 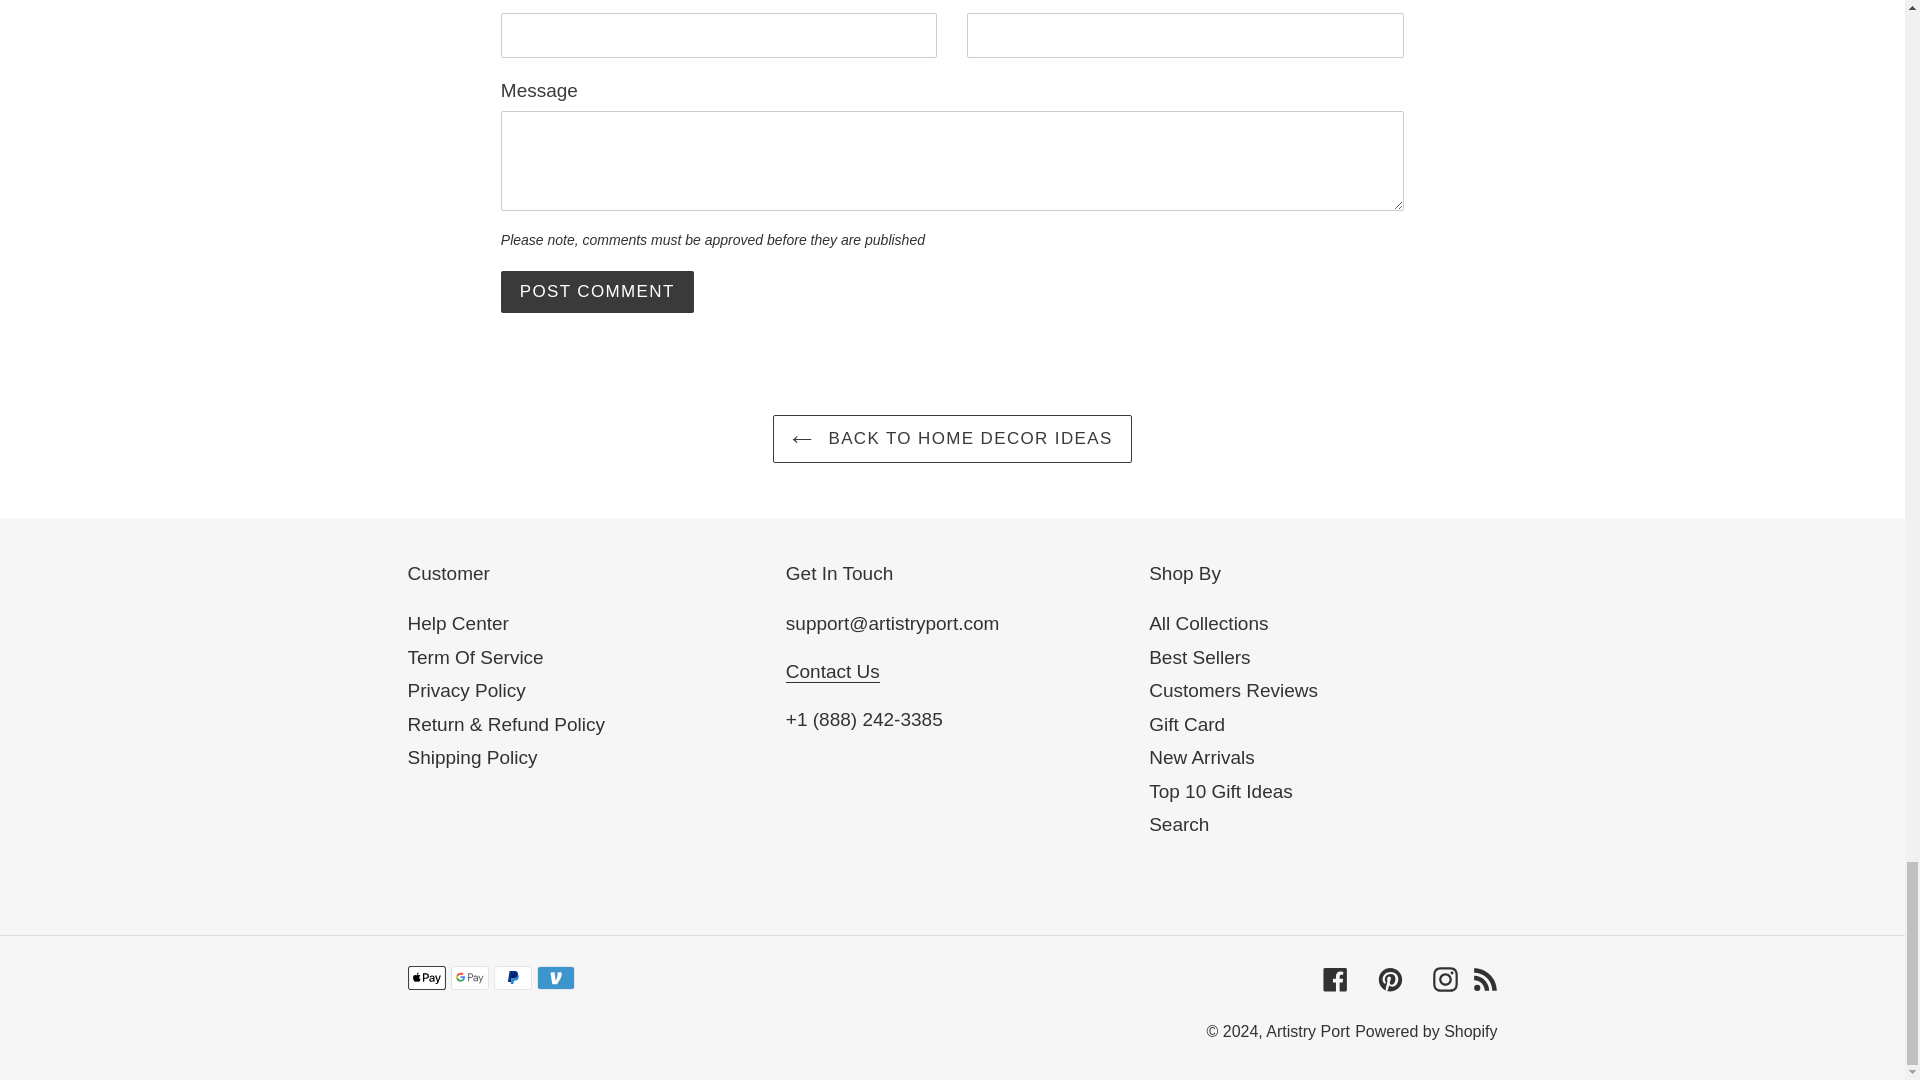 I want to click on Post comment, so click(x=597, y=292).